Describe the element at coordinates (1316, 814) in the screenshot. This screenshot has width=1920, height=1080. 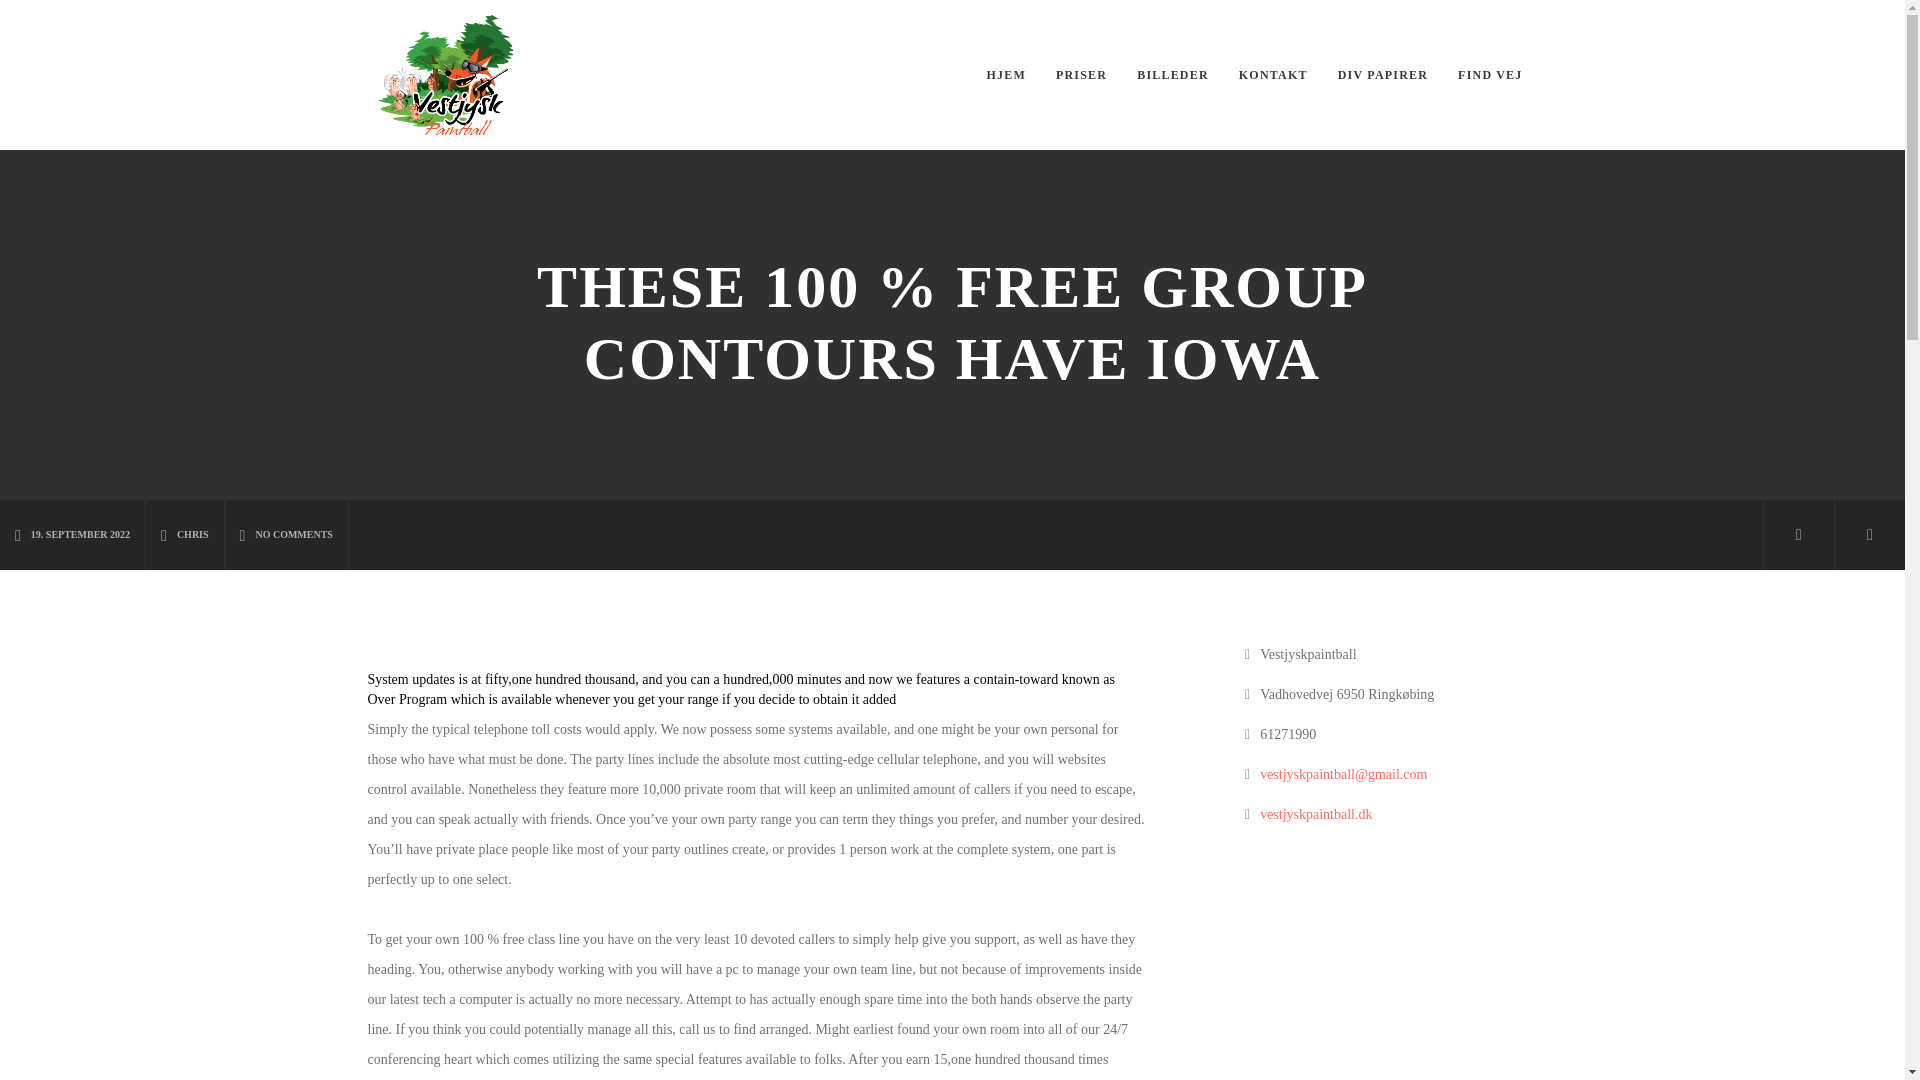
I see `vestjyskpaintball.dk` at that location.